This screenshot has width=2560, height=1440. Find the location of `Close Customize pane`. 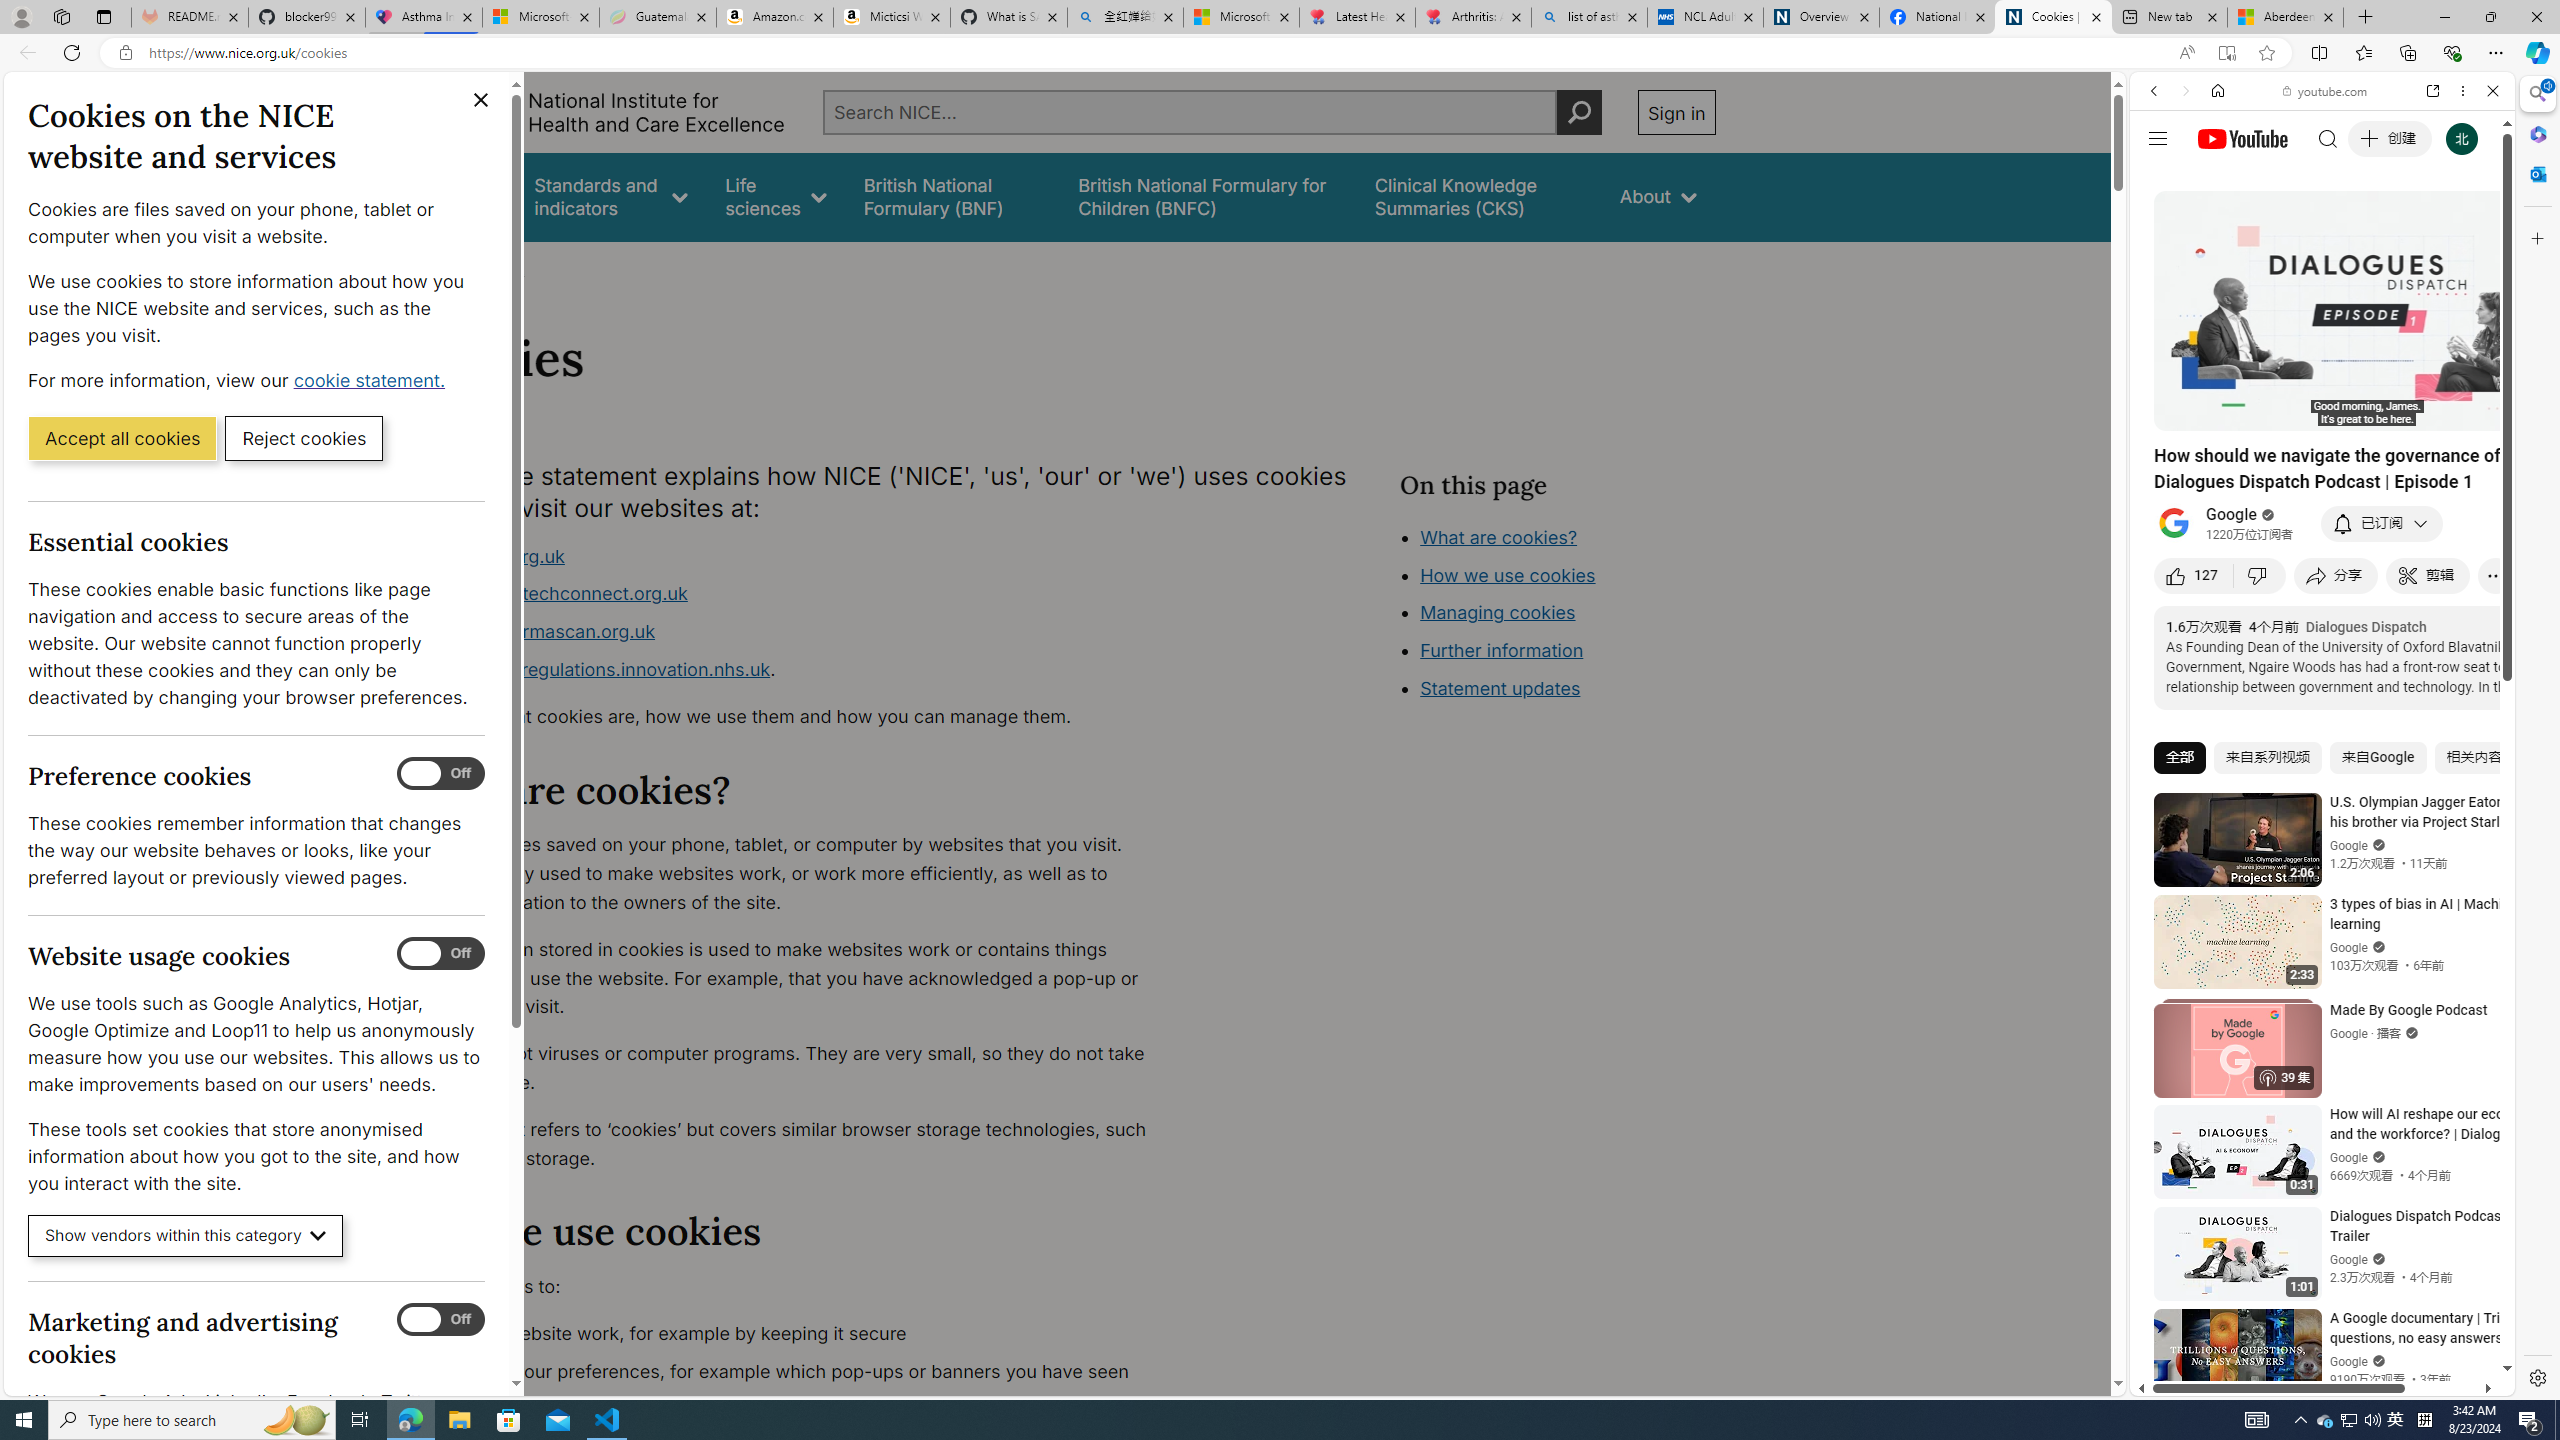

Close Customize pane is located at coordinates (2536, 238).